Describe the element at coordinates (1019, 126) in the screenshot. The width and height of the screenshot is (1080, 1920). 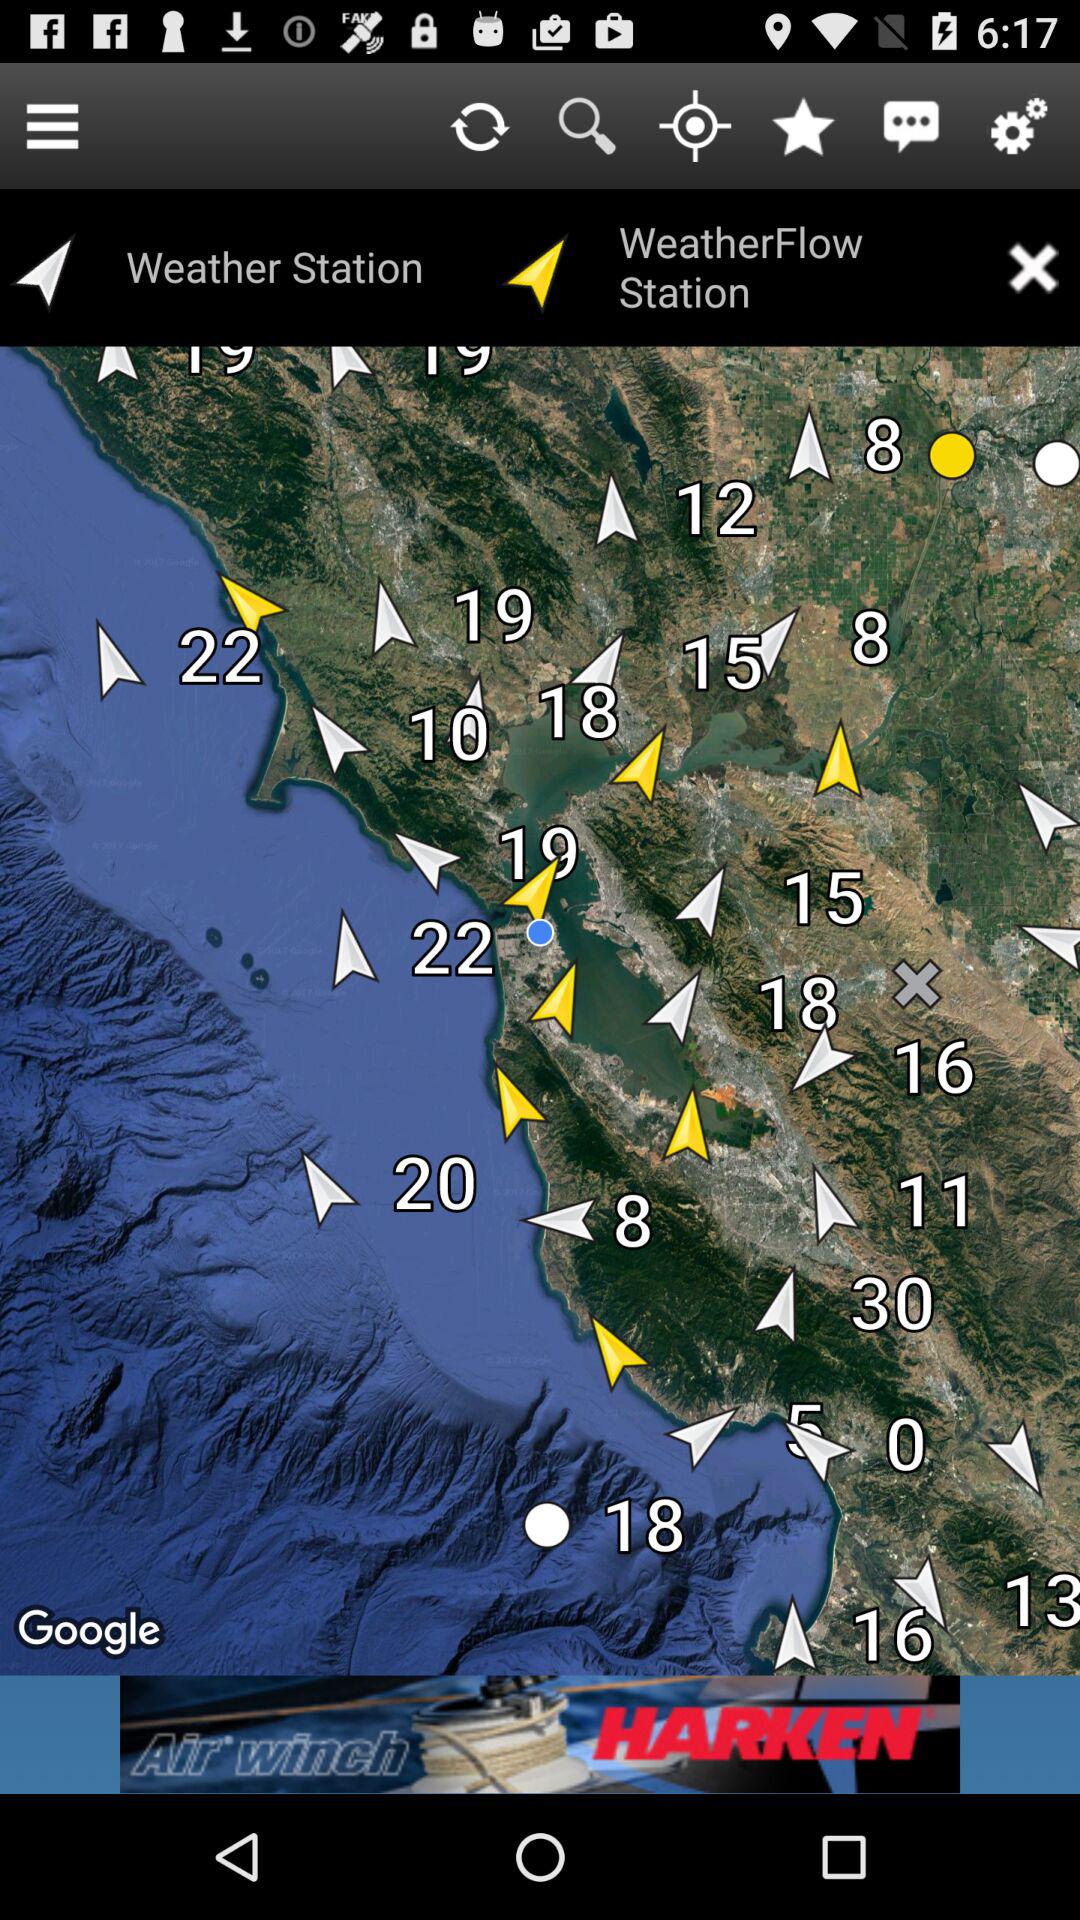
I see `settings` at that location.